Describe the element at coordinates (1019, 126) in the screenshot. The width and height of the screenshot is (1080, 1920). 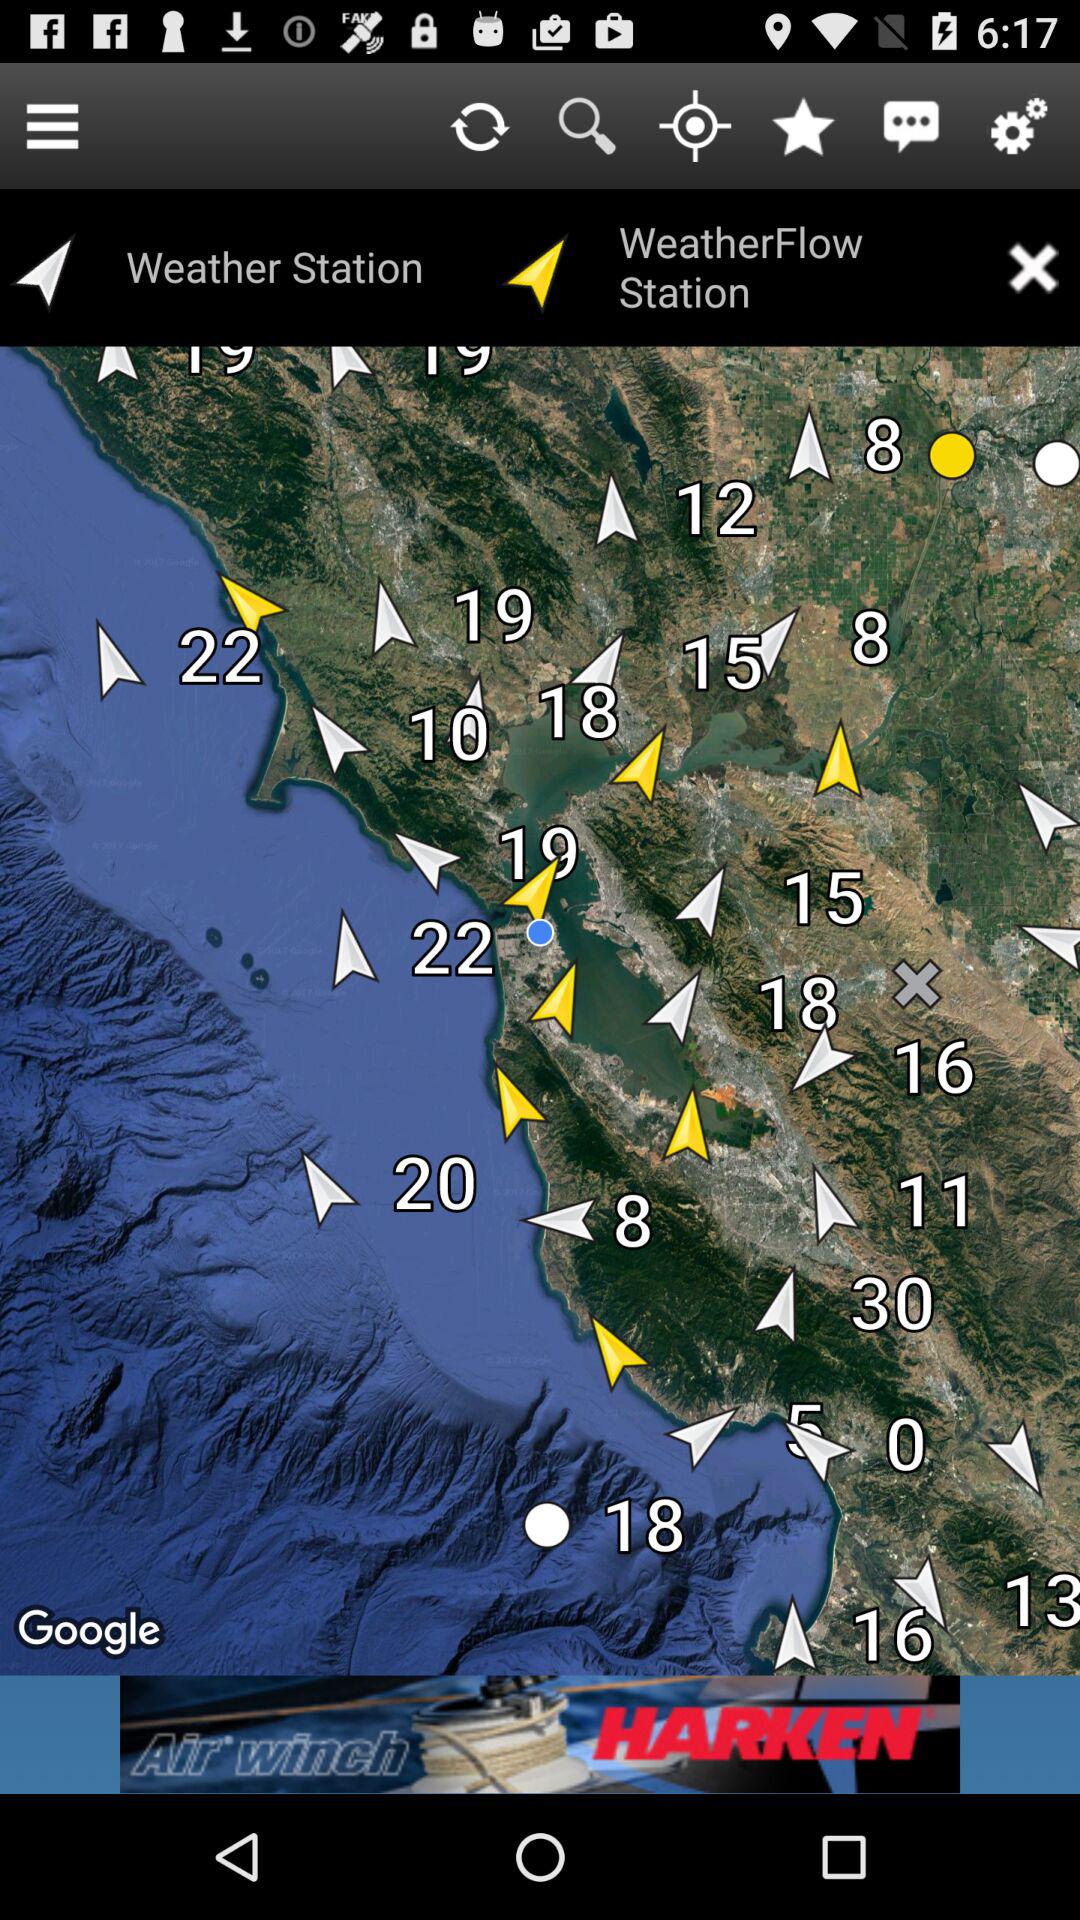
I see `settings` at that location.